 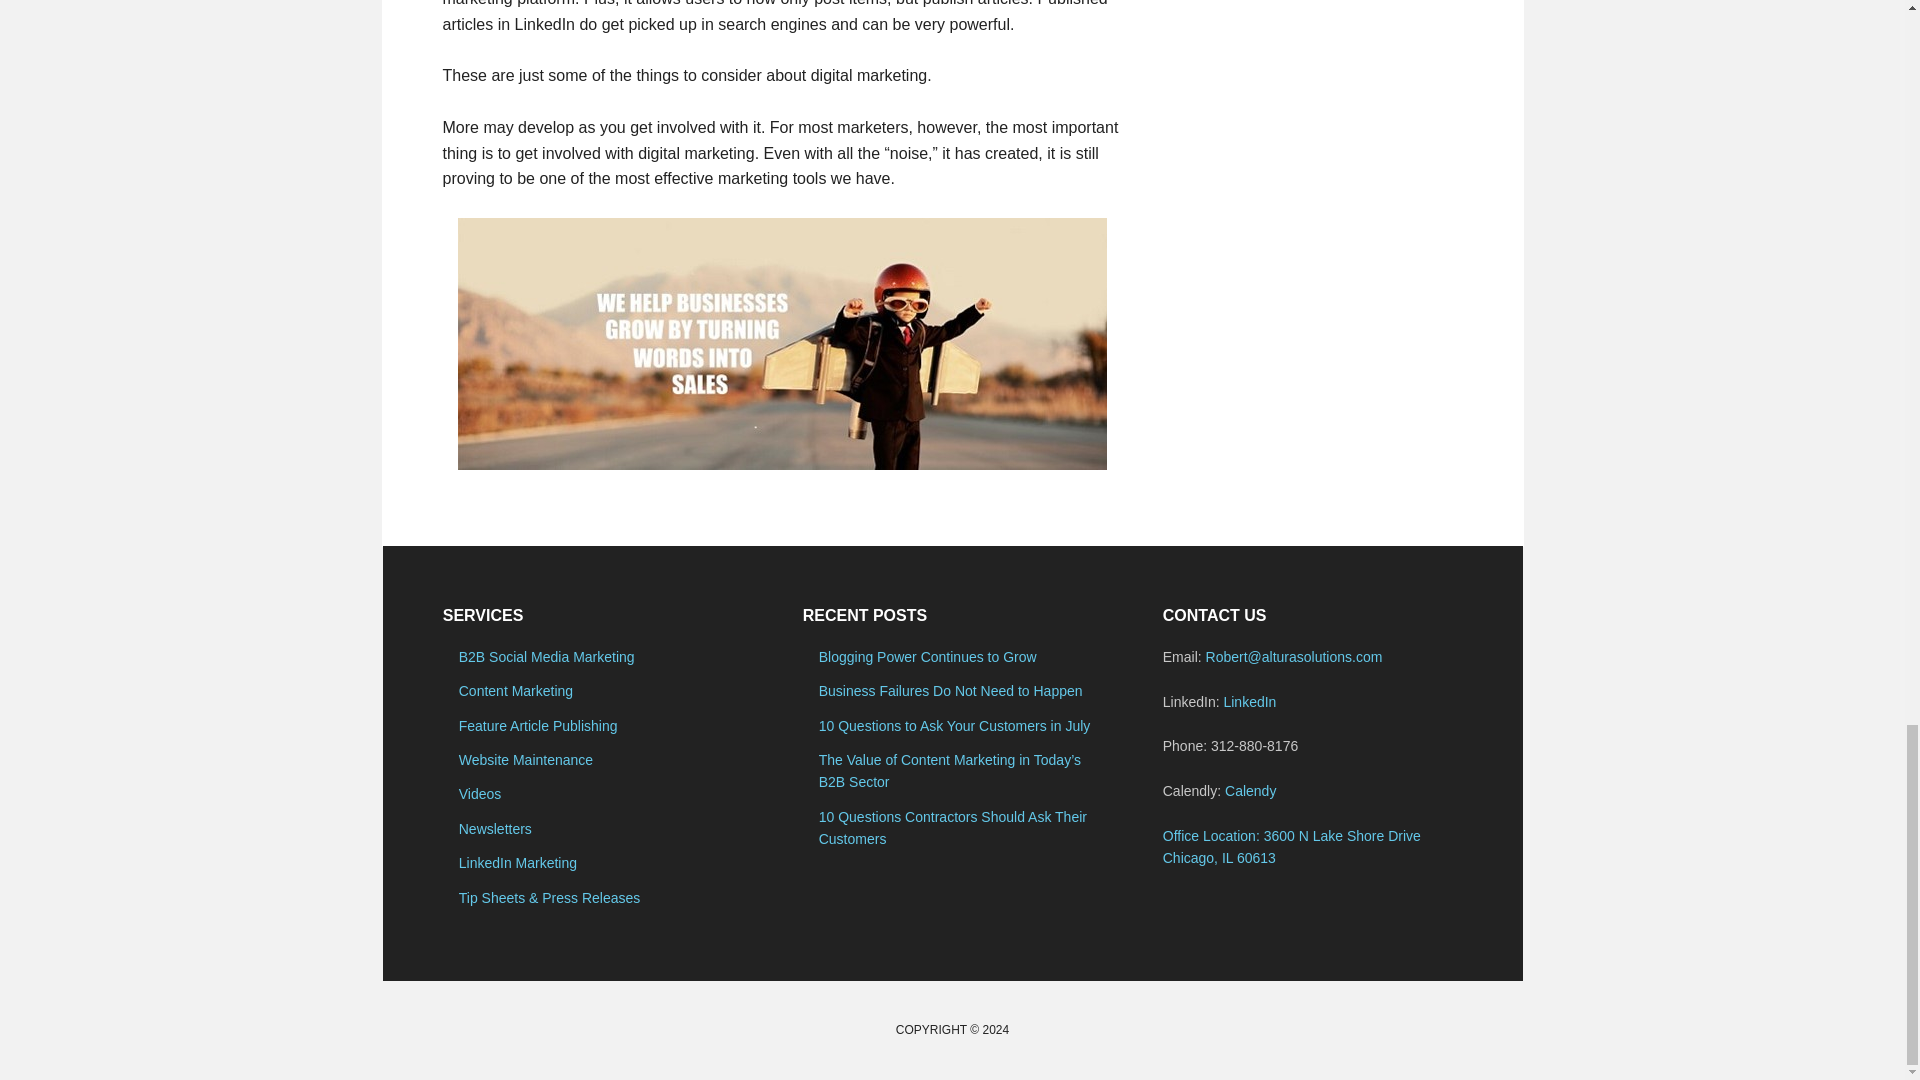 What do you see at coordinates (515, 690) in the screenshot?
I see `Content Marketing` at bounding box center [515, 690].